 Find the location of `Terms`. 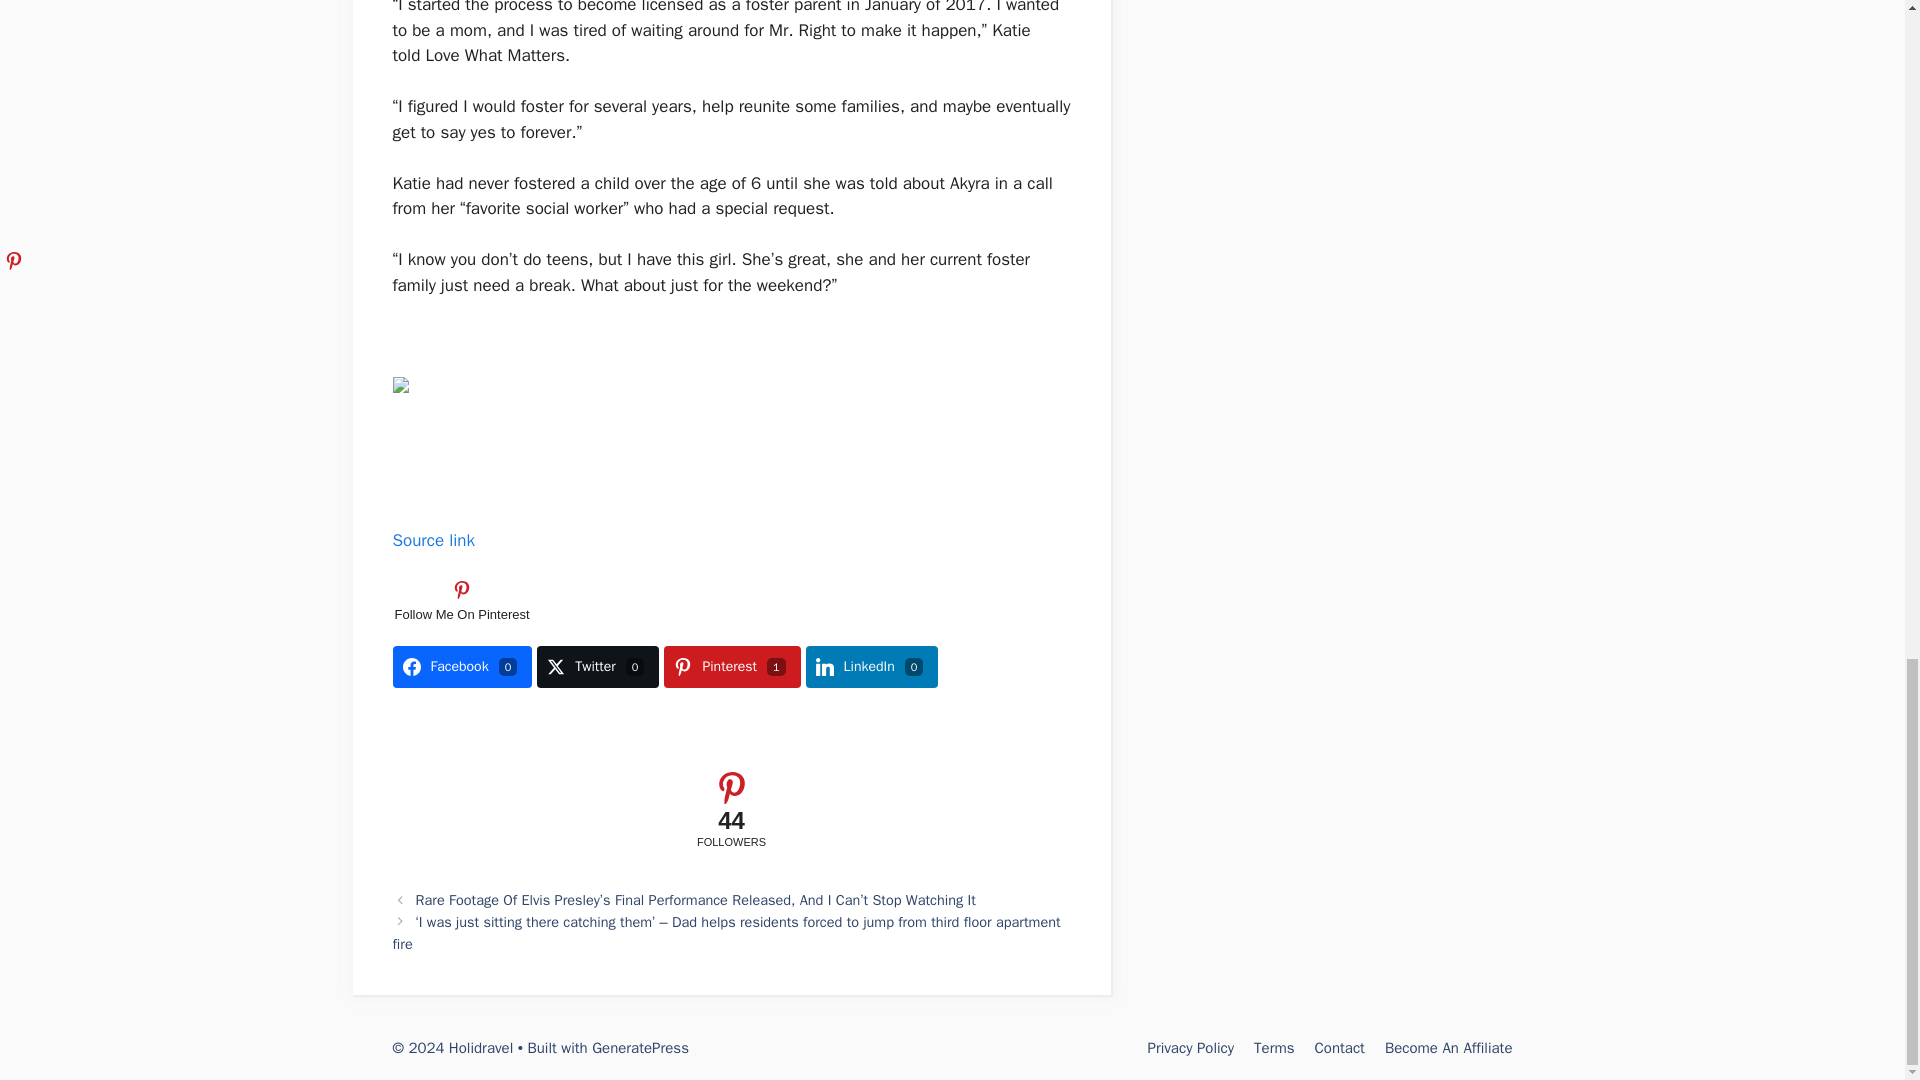

Terms is located at coordinates (1274, 1048).